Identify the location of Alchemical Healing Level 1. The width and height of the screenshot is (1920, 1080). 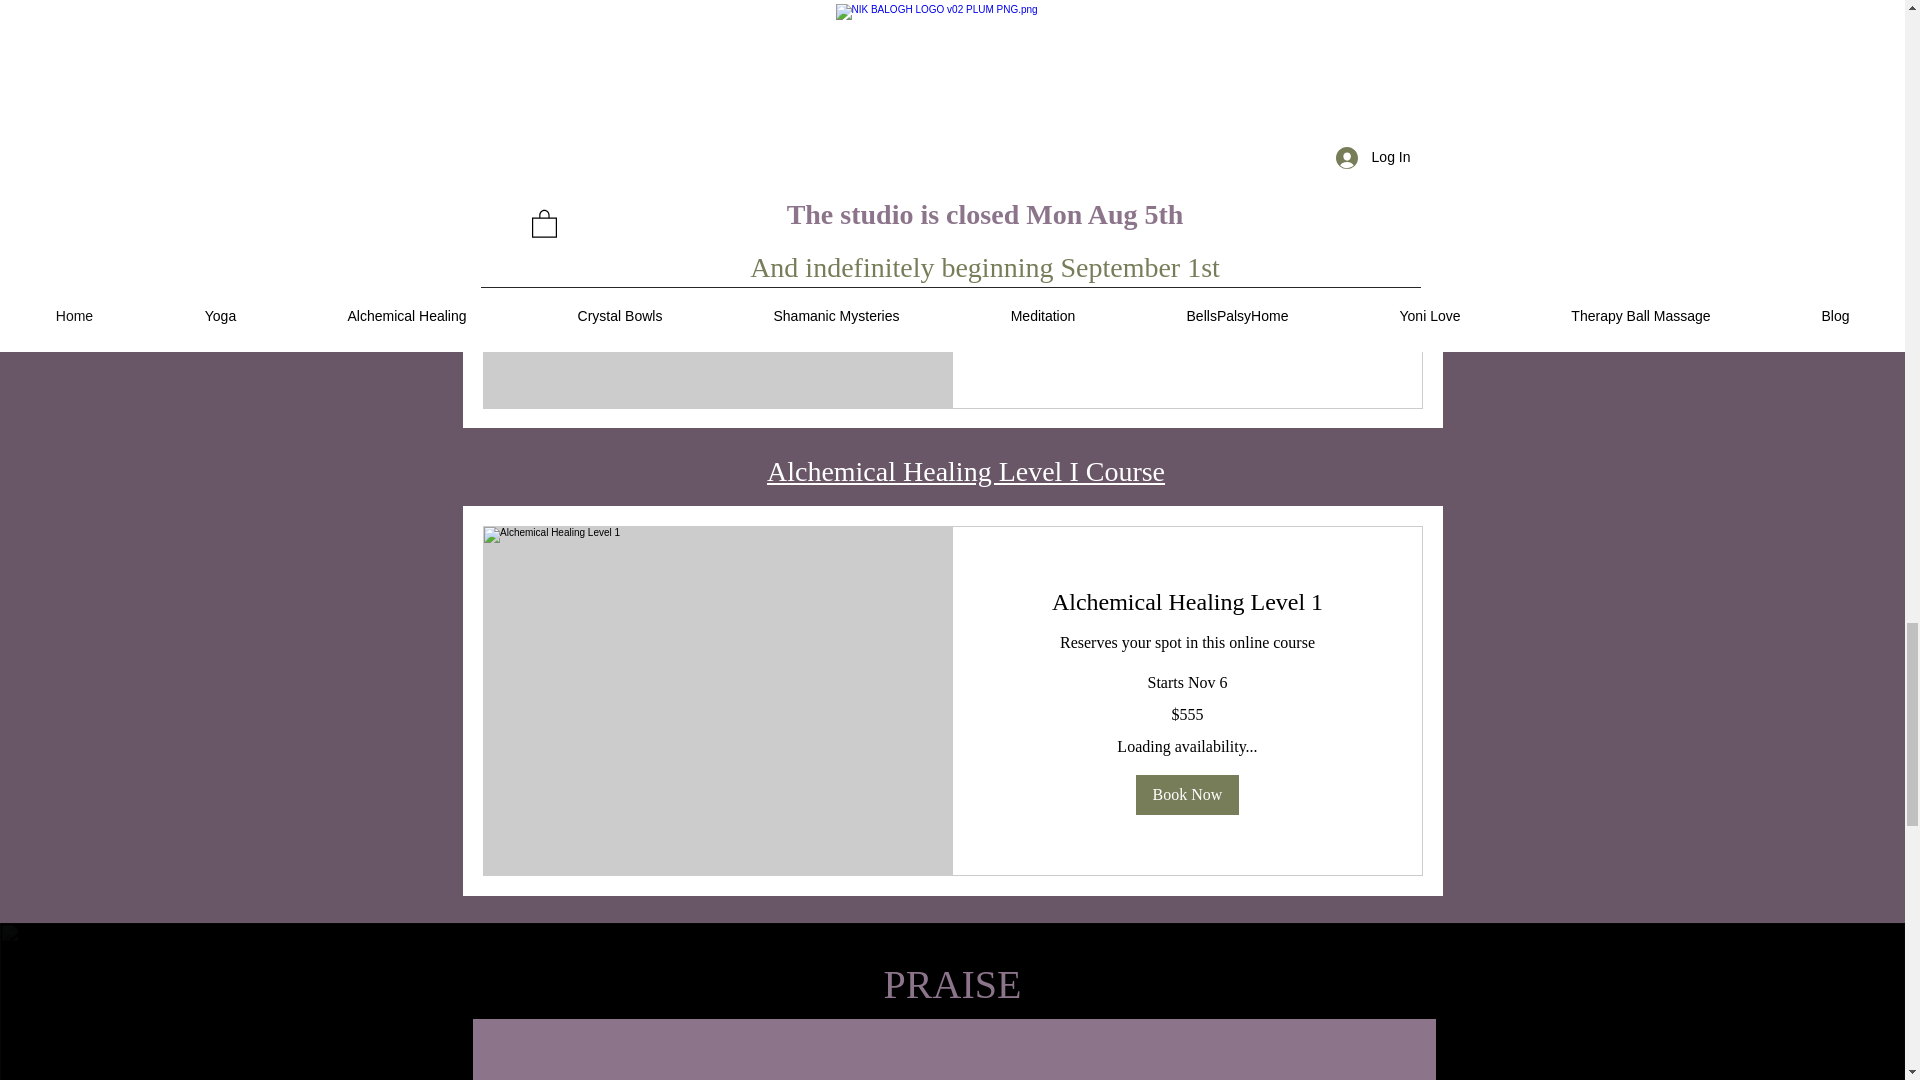
(1186, 602).